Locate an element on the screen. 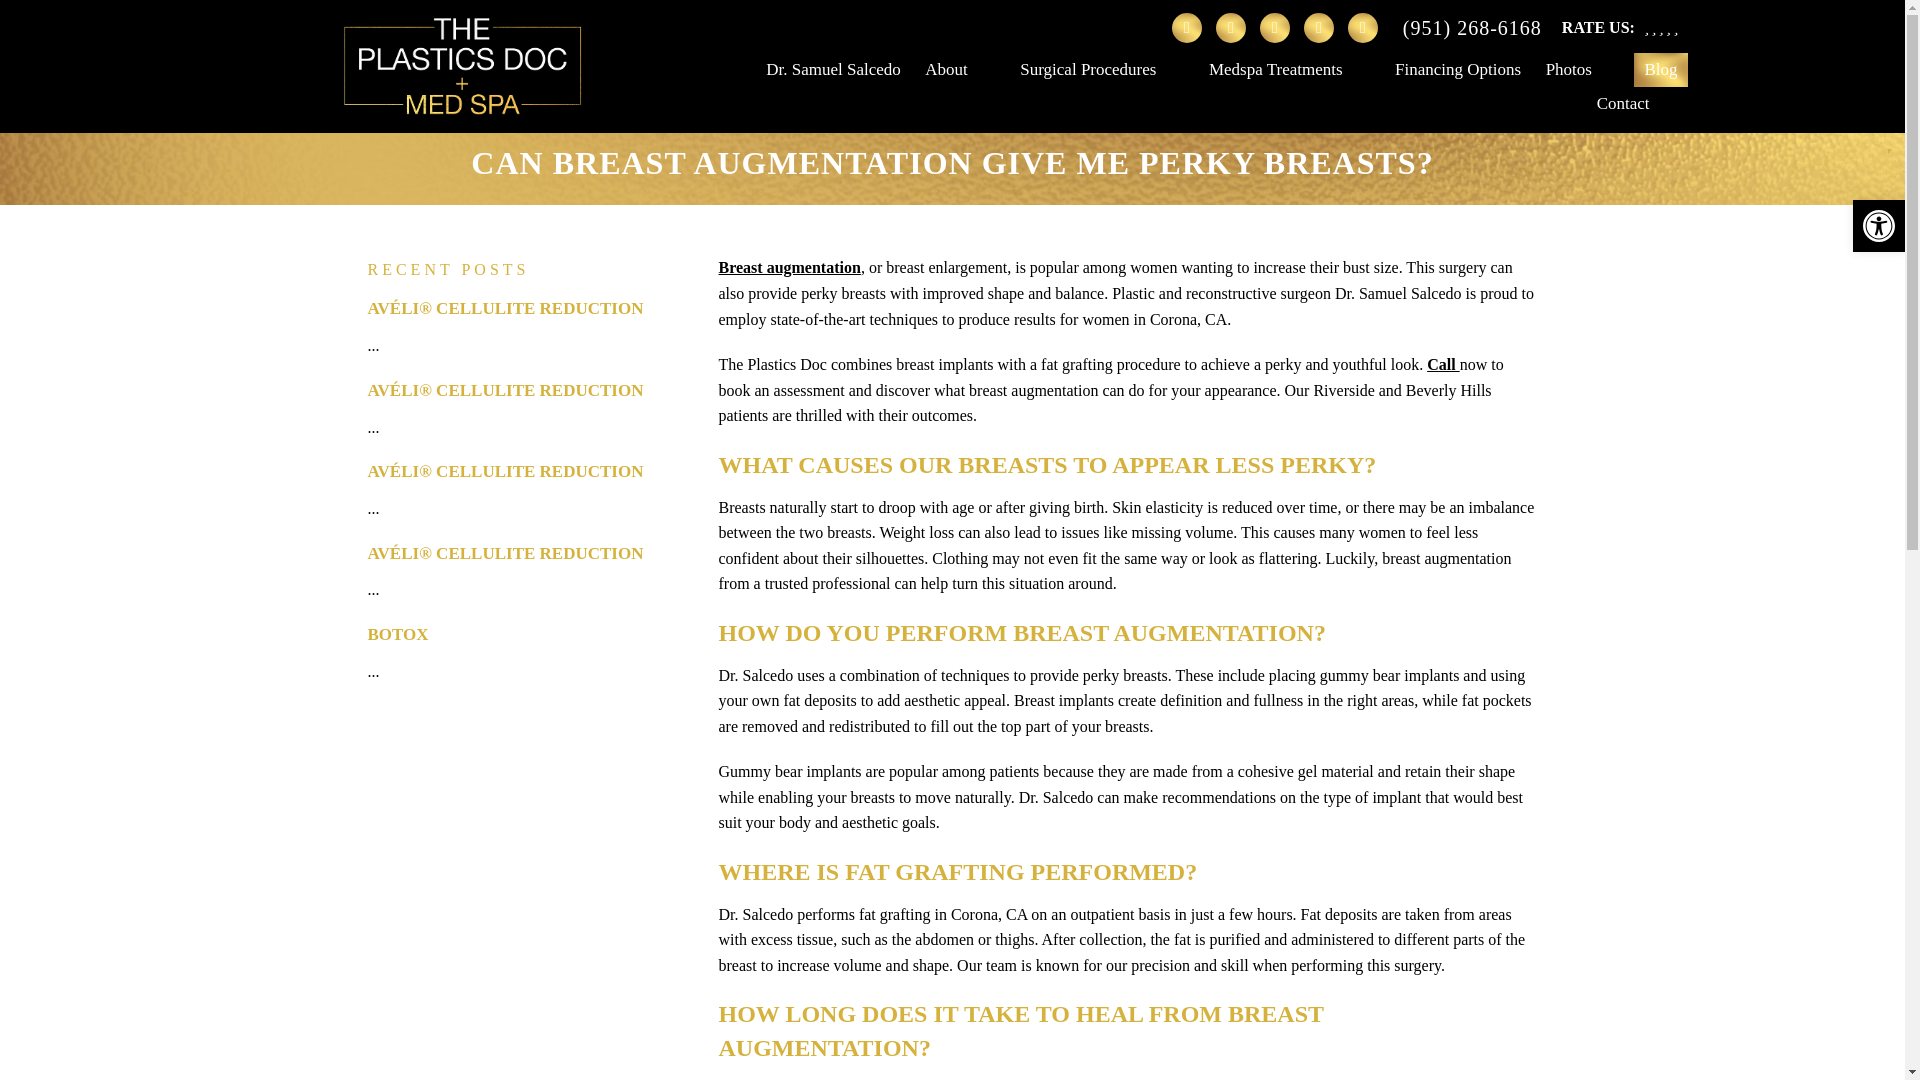  Surgical Procedures is located at coordinates (1102, 70).